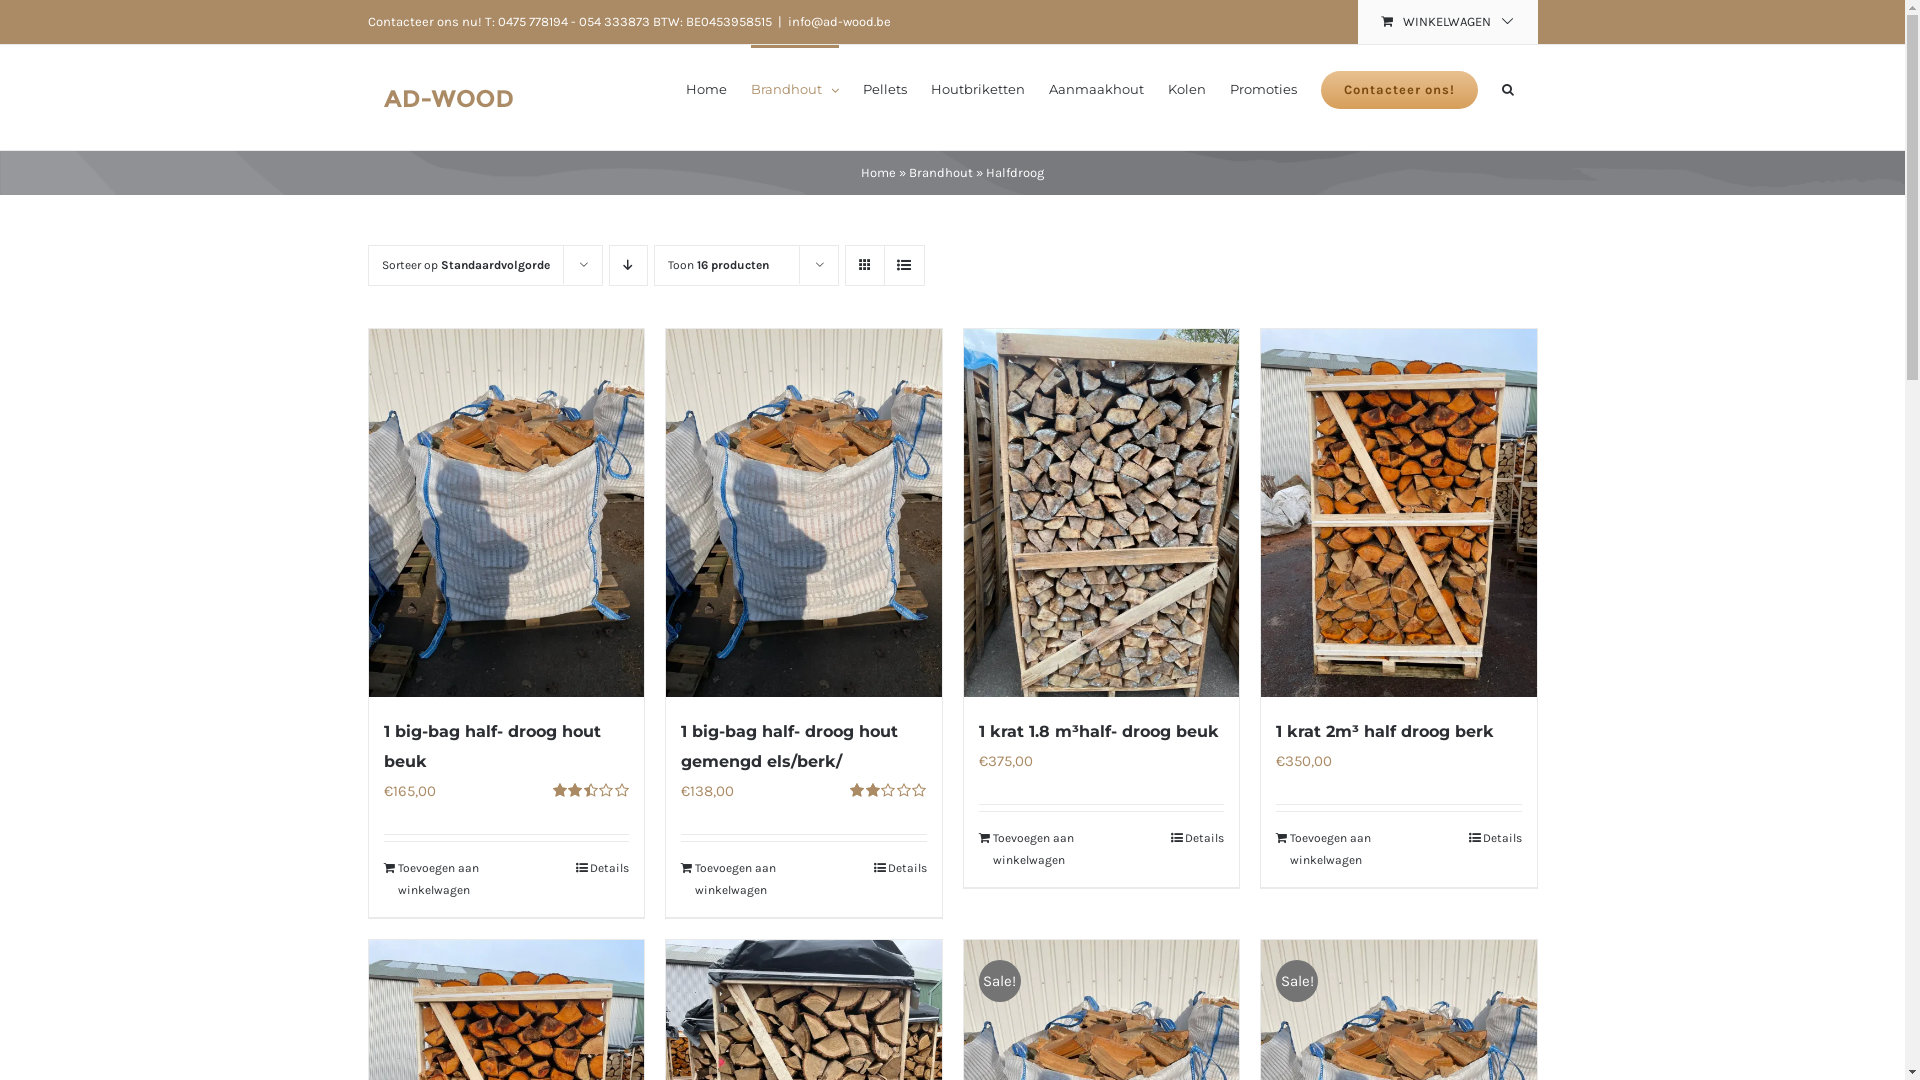  Describe the element at coordinates (466, 265) in the screenshot. I see `Sorteer op Standaardvolgorde` at that location.